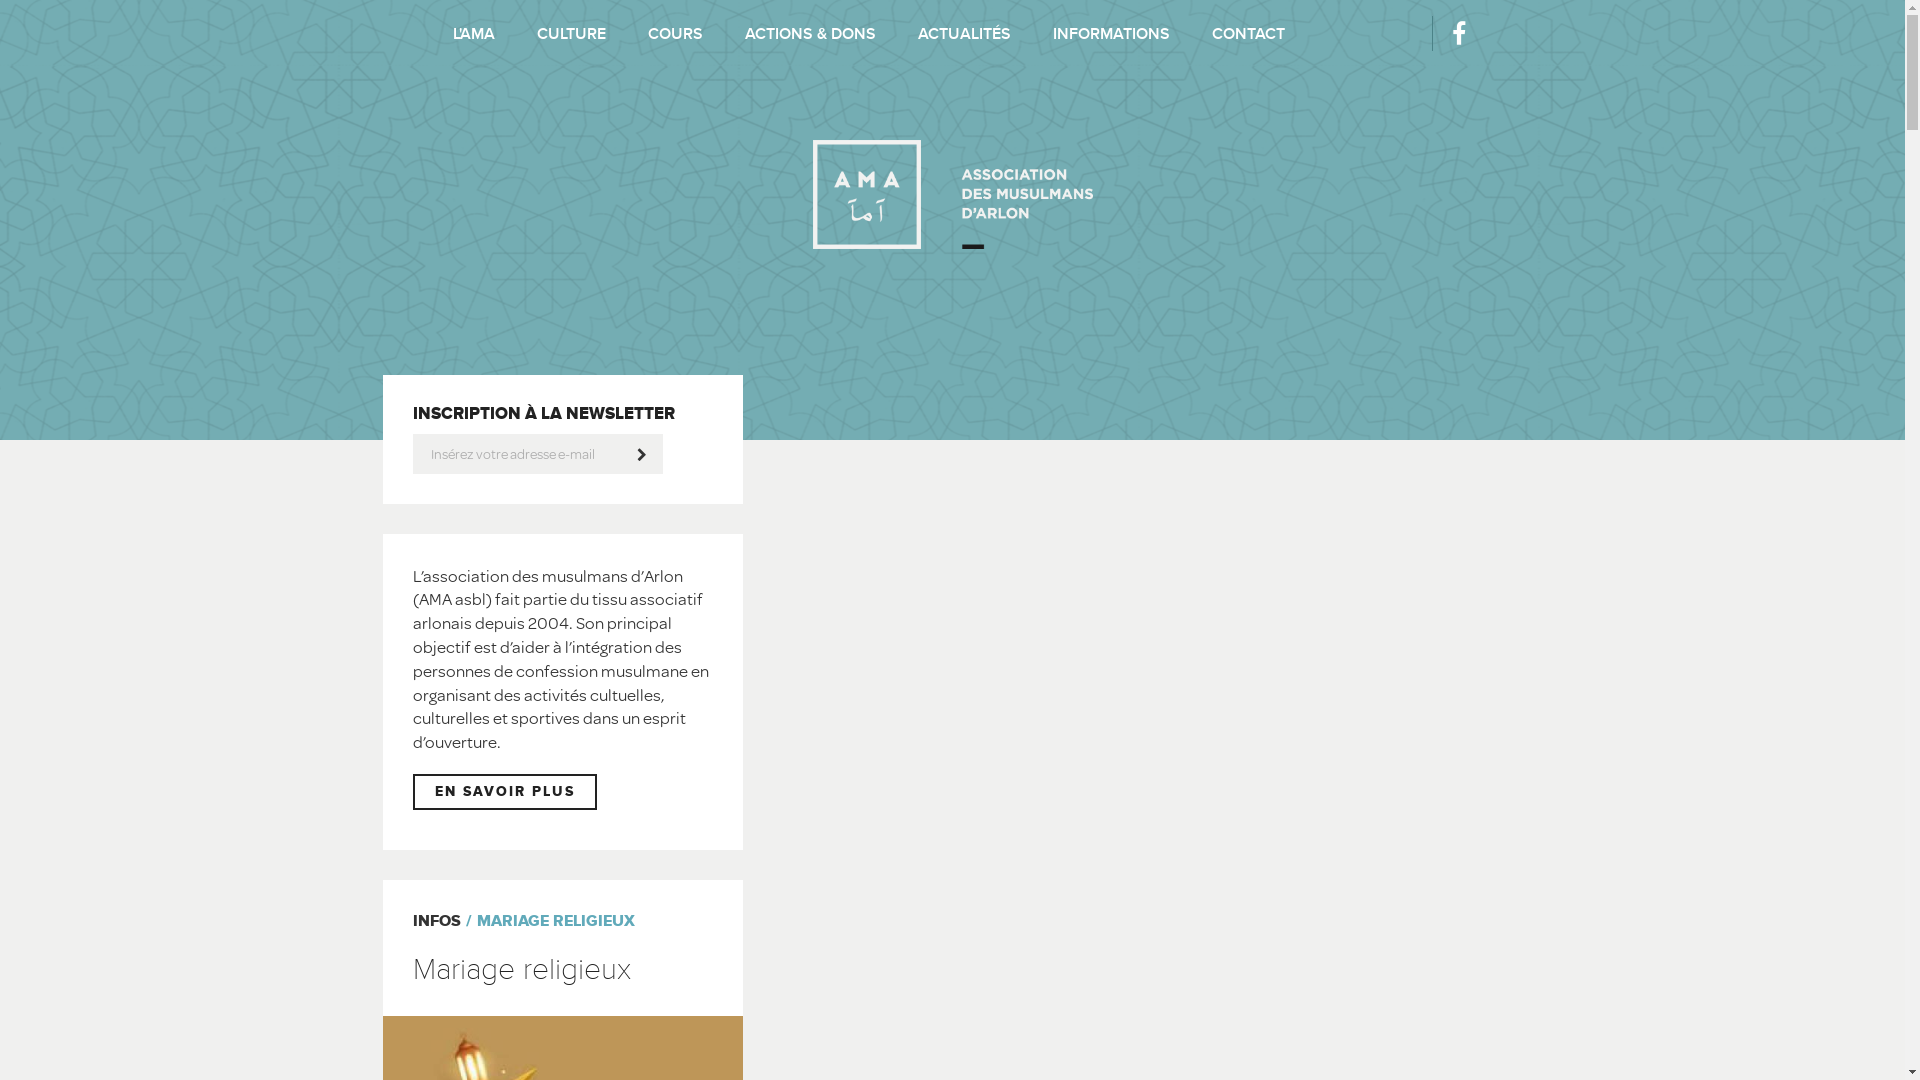 The image size is (1920, 1080). What do you see at coordinates (1110, 34) in the screenshot?
I see `INFORMATIONS` at bounding box center [1110, 34].